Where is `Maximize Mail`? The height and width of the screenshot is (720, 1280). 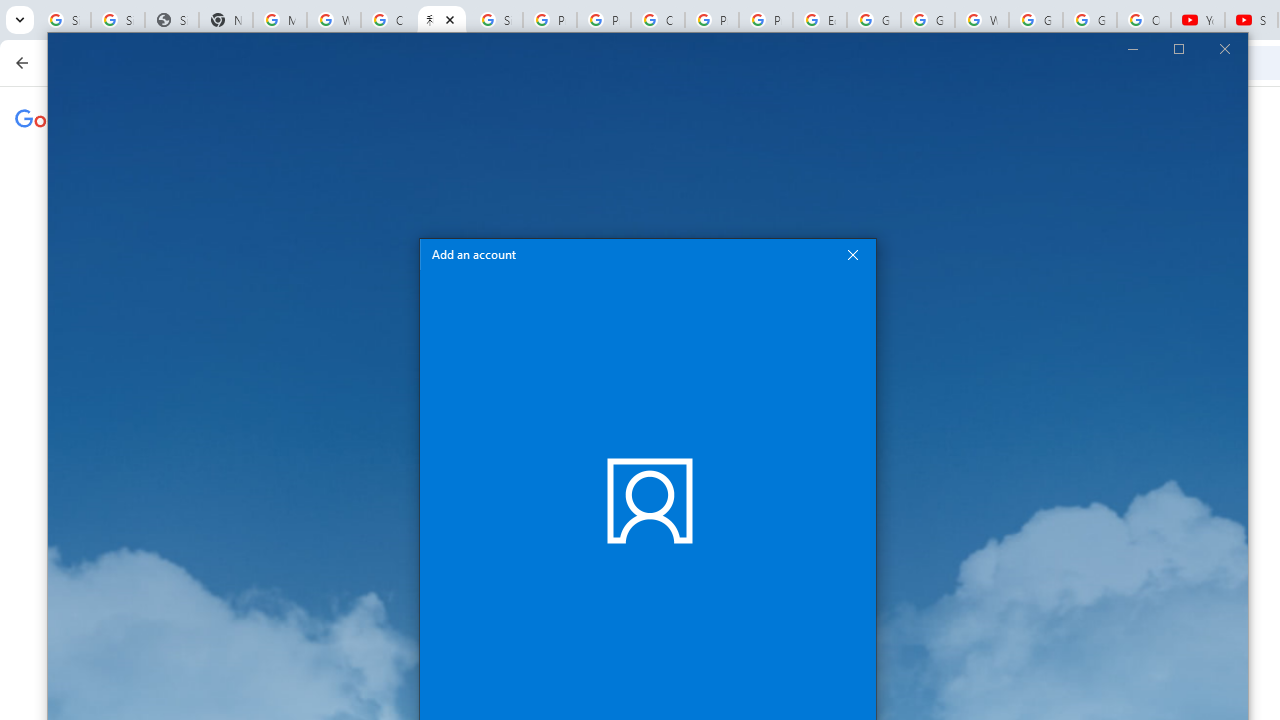
Maximize Mail is located at coordinates (1178, 48).